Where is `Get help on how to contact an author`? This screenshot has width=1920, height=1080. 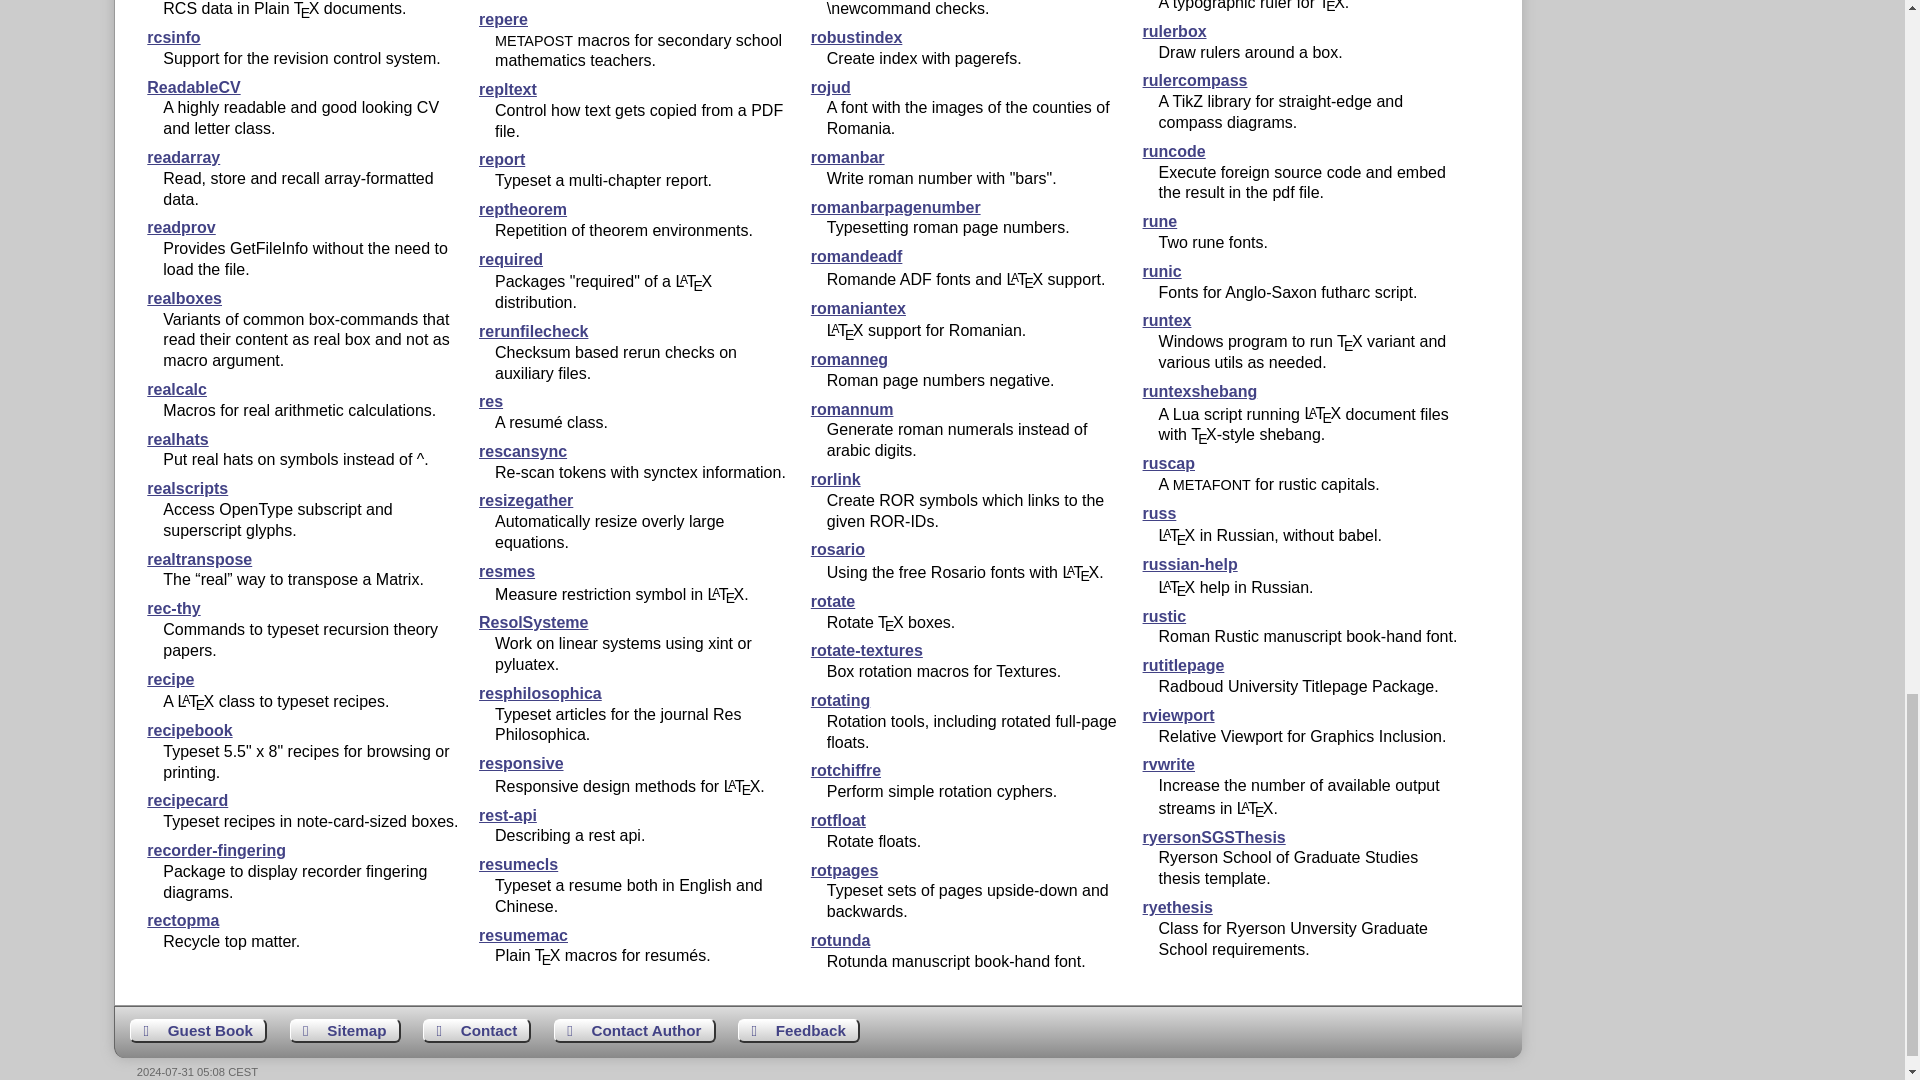
Get help on how to contact an author is located at coordinates (635, 1031).